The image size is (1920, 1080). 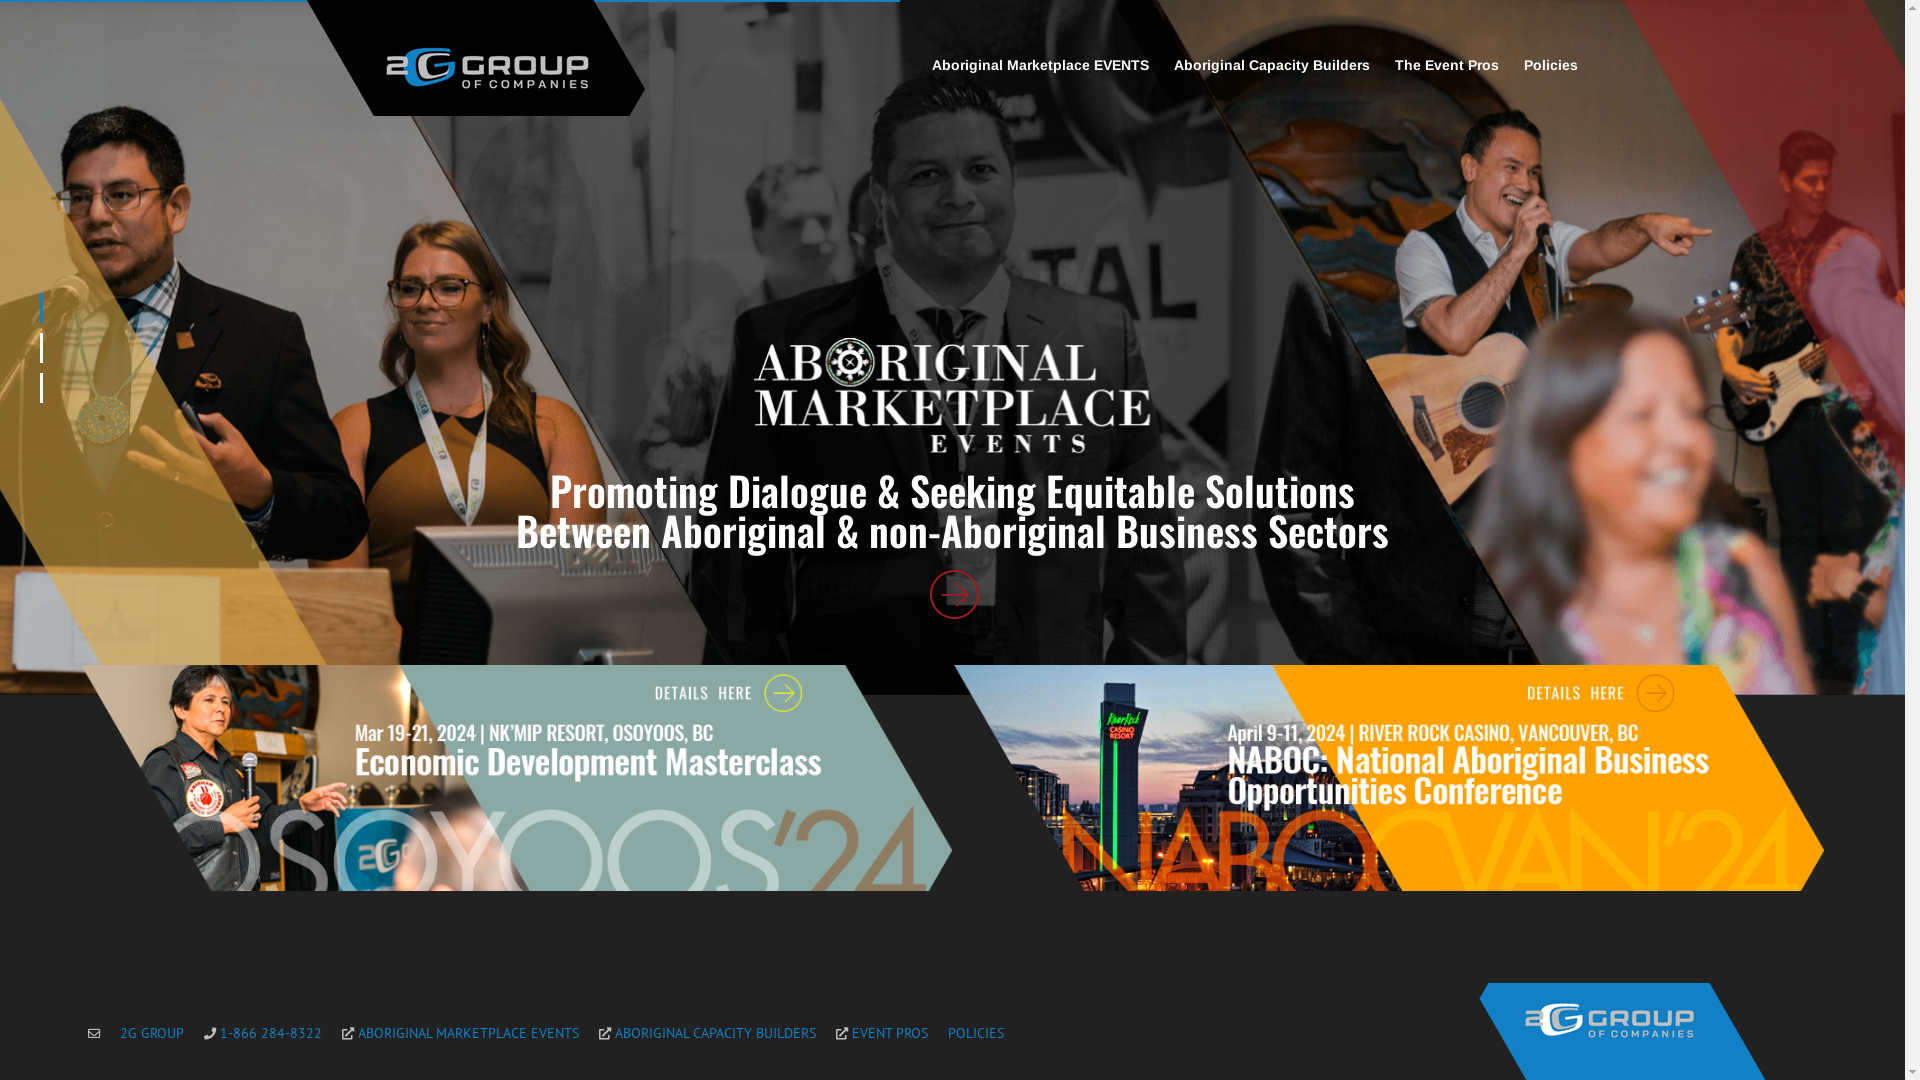 What do you see at coordinates (882, 1034) in the screenshot?
I see `EVENT PROS` at bounding box center [882, 1034].